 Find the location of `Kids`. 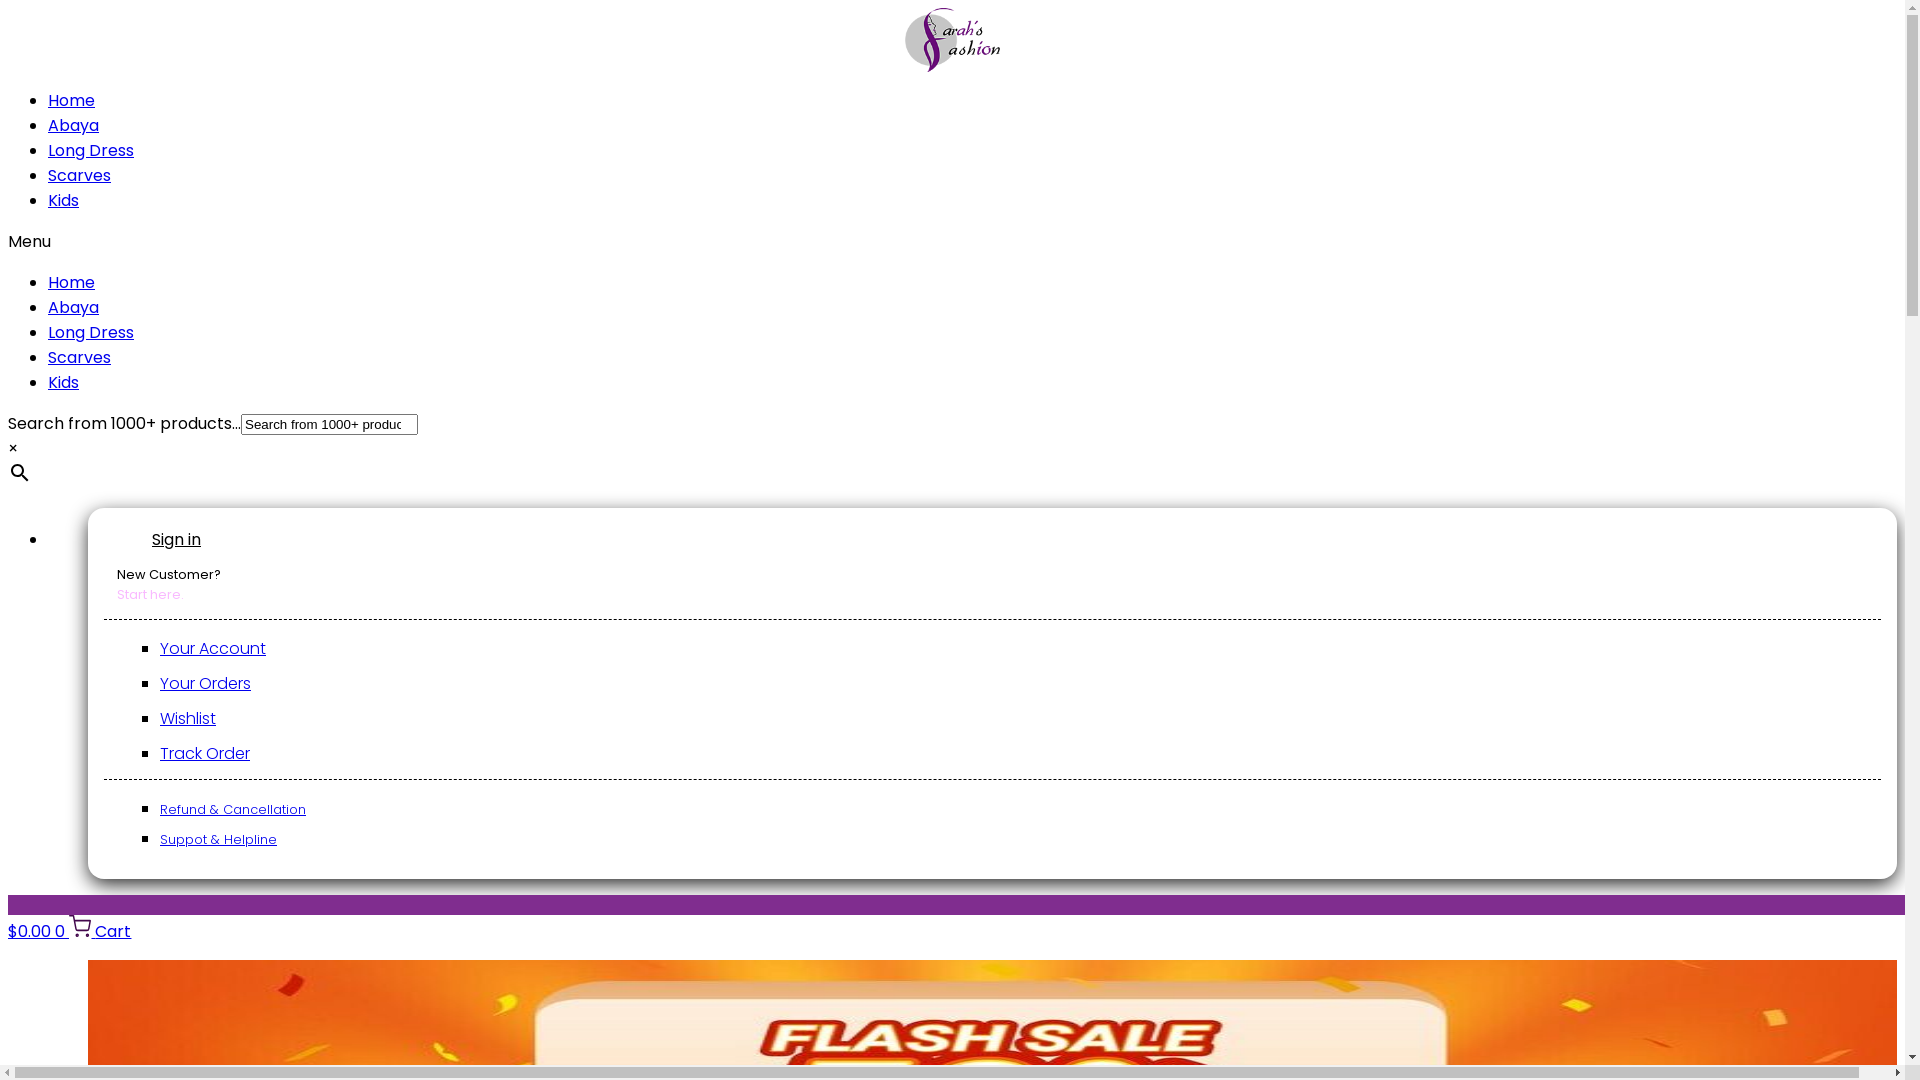

Kids is located at coordinates (64, 200).